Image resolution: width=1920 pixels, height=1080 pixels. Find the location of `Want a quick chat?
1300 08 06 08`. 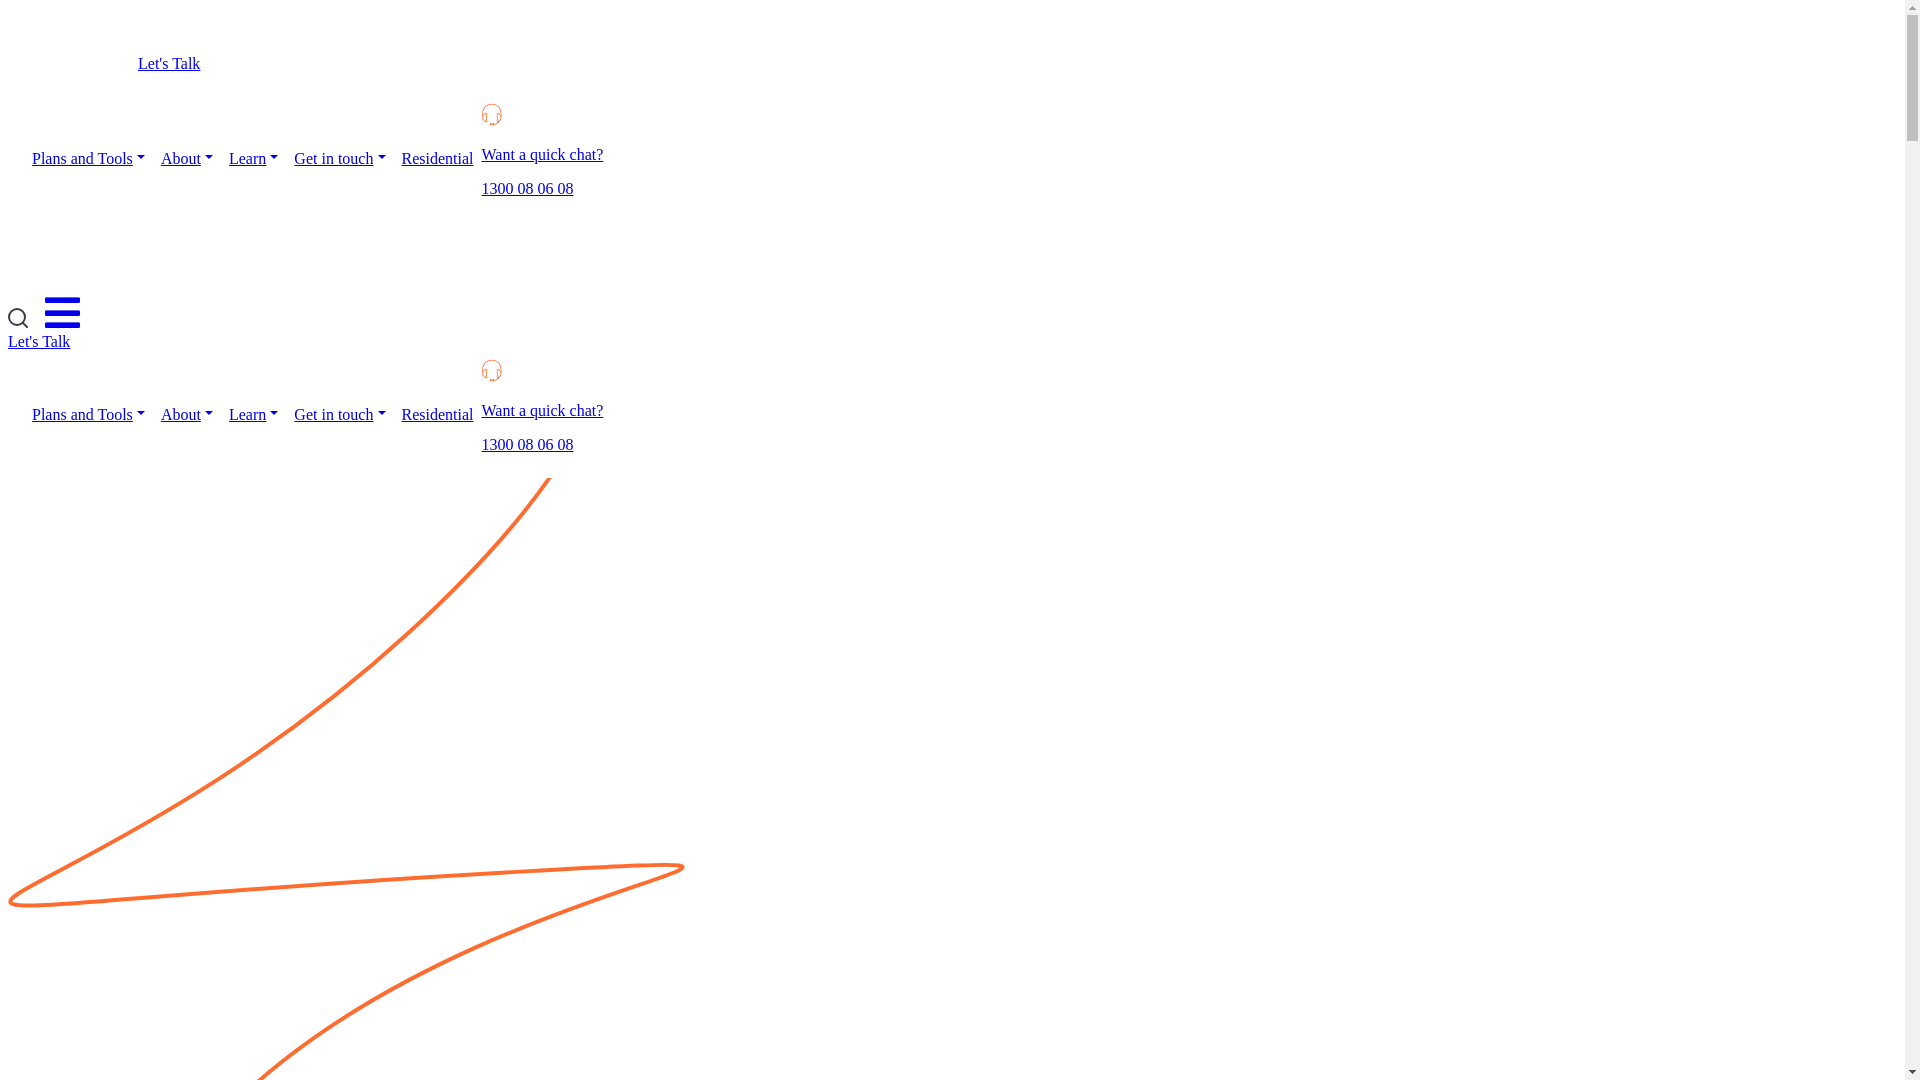

Want a quick chat?
1300 08 06 08 is located at coordinates (543, 155).